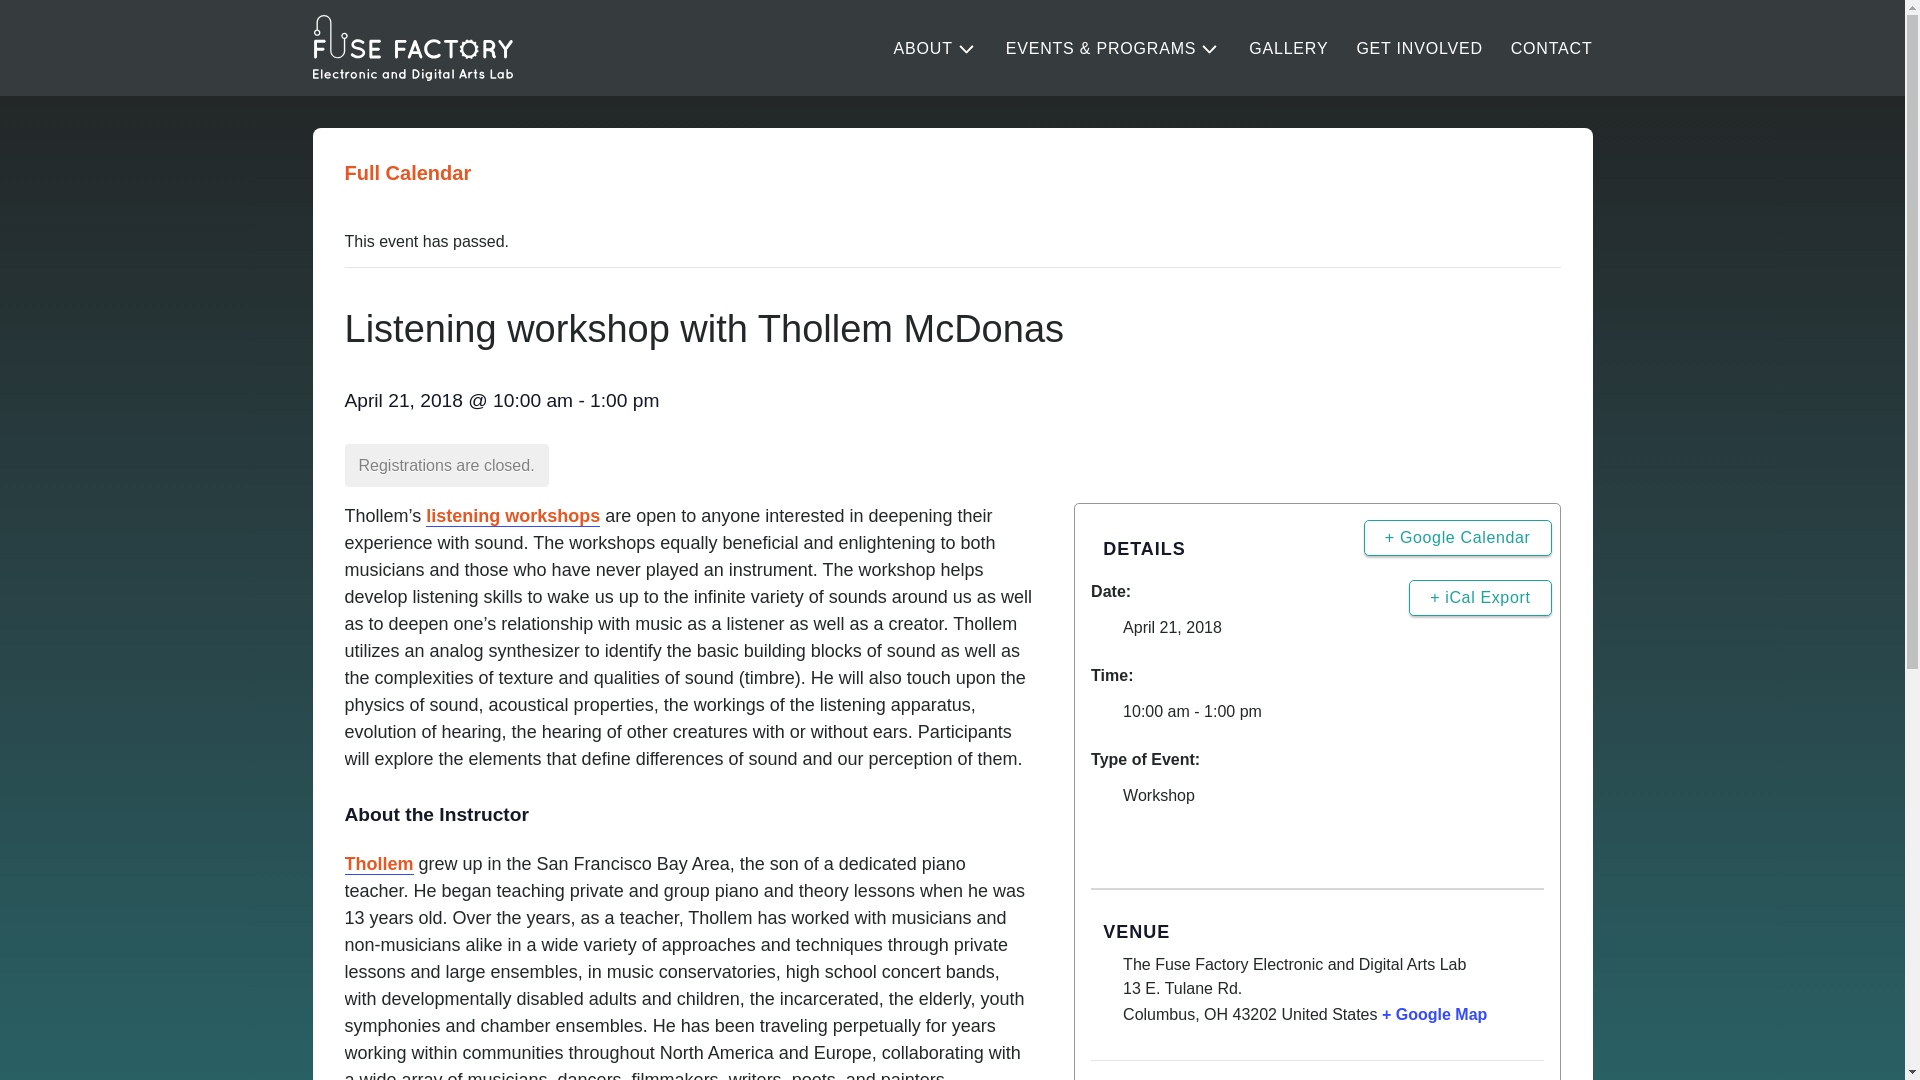  Describe the element at coordinates (1434, 1014) in the screenshot. I see `Click to view a Google Map` at that location.